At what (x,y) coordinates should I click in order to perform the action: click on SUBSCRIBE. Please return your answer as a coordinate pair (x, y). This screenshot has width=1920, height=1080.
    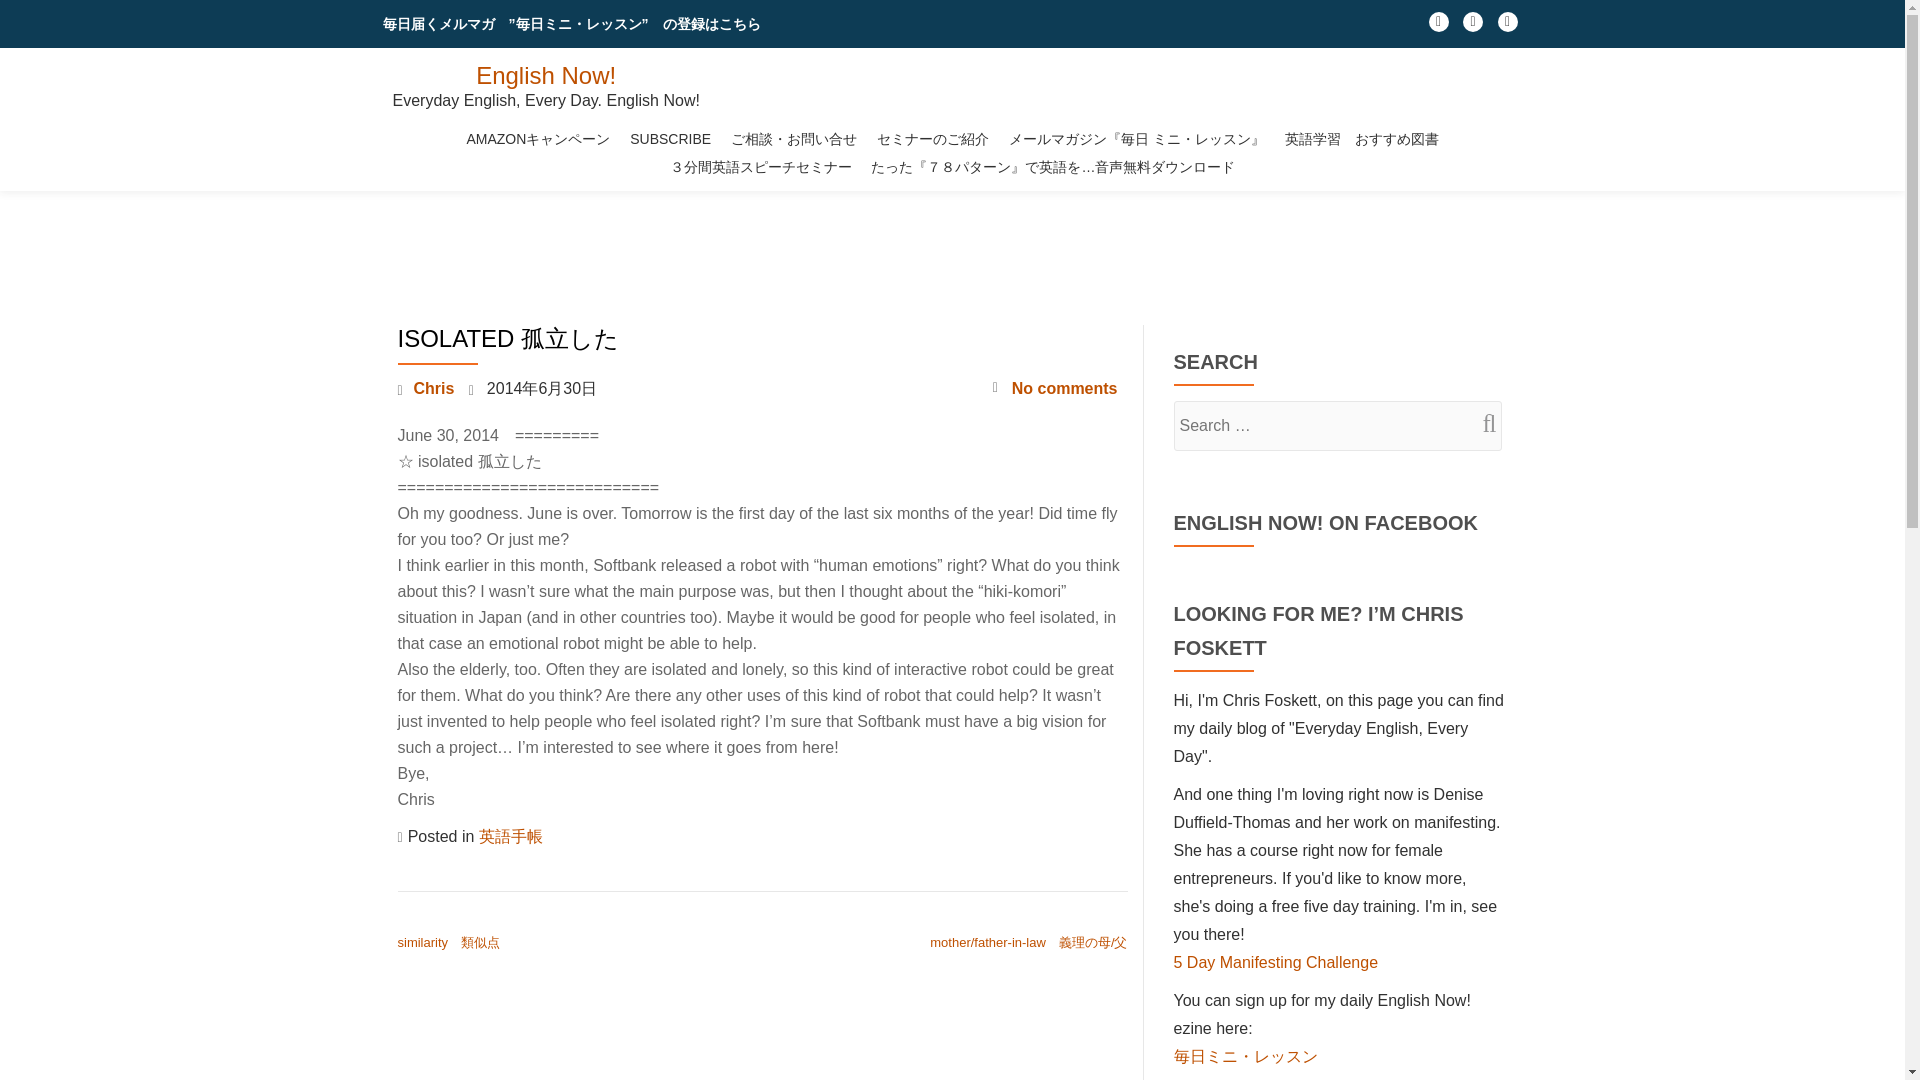
    Looking at the image, I should click on (670, 139).